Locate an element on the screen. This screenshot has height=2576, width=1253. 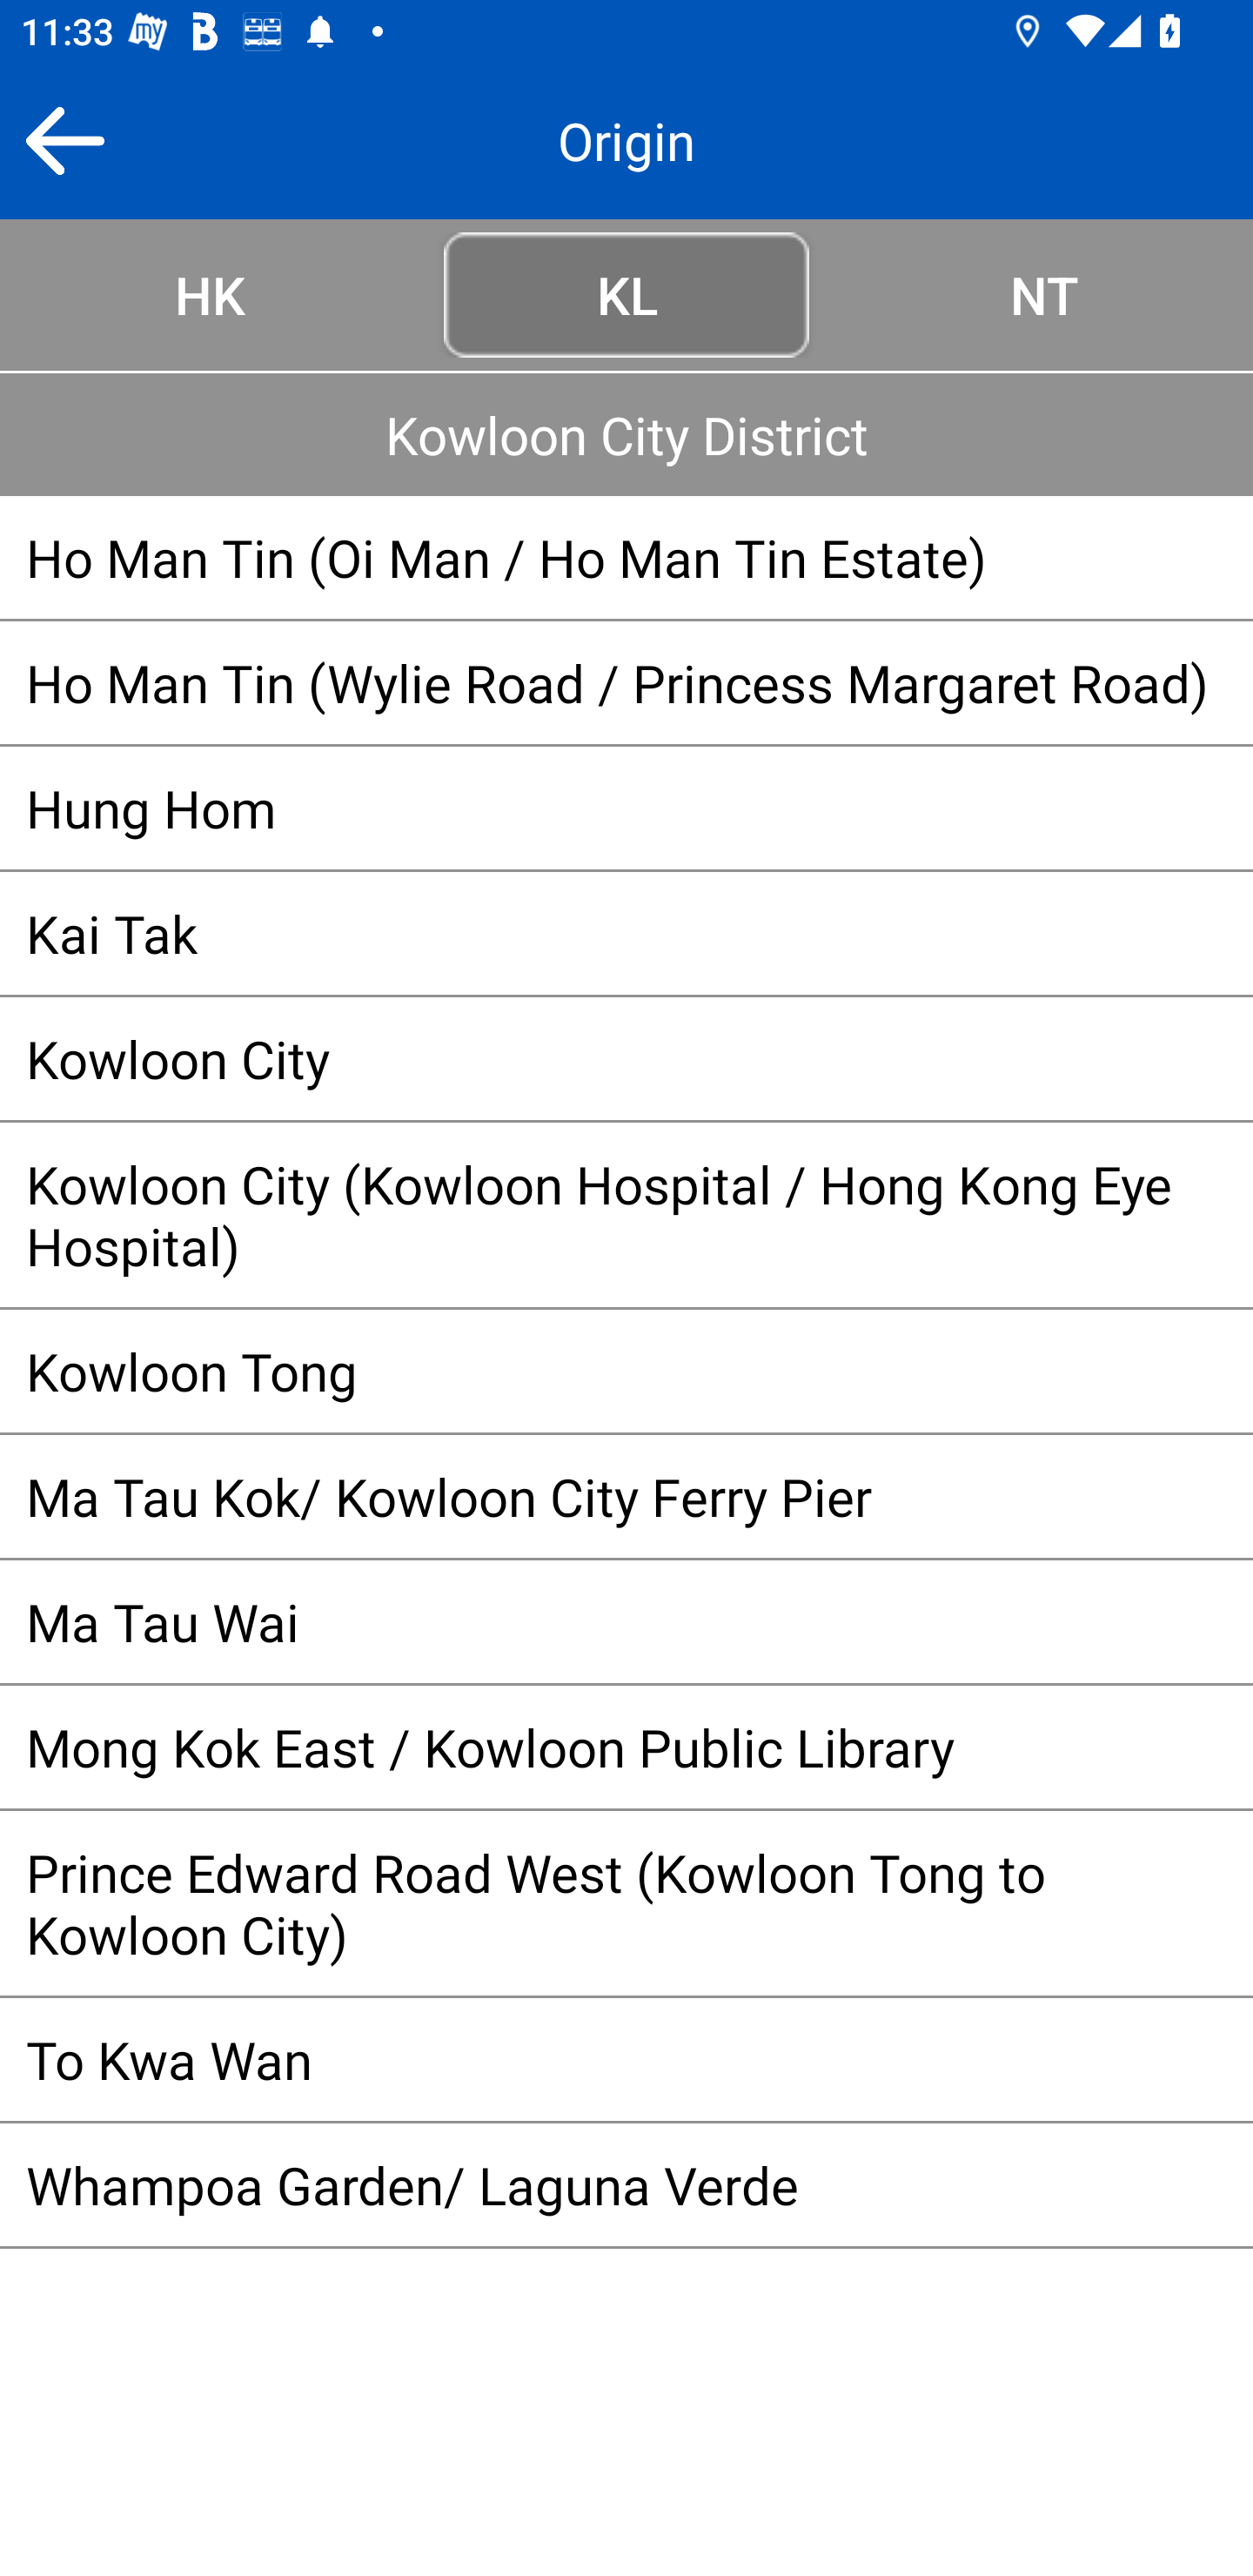
HK is located at coordinates (209, 294).